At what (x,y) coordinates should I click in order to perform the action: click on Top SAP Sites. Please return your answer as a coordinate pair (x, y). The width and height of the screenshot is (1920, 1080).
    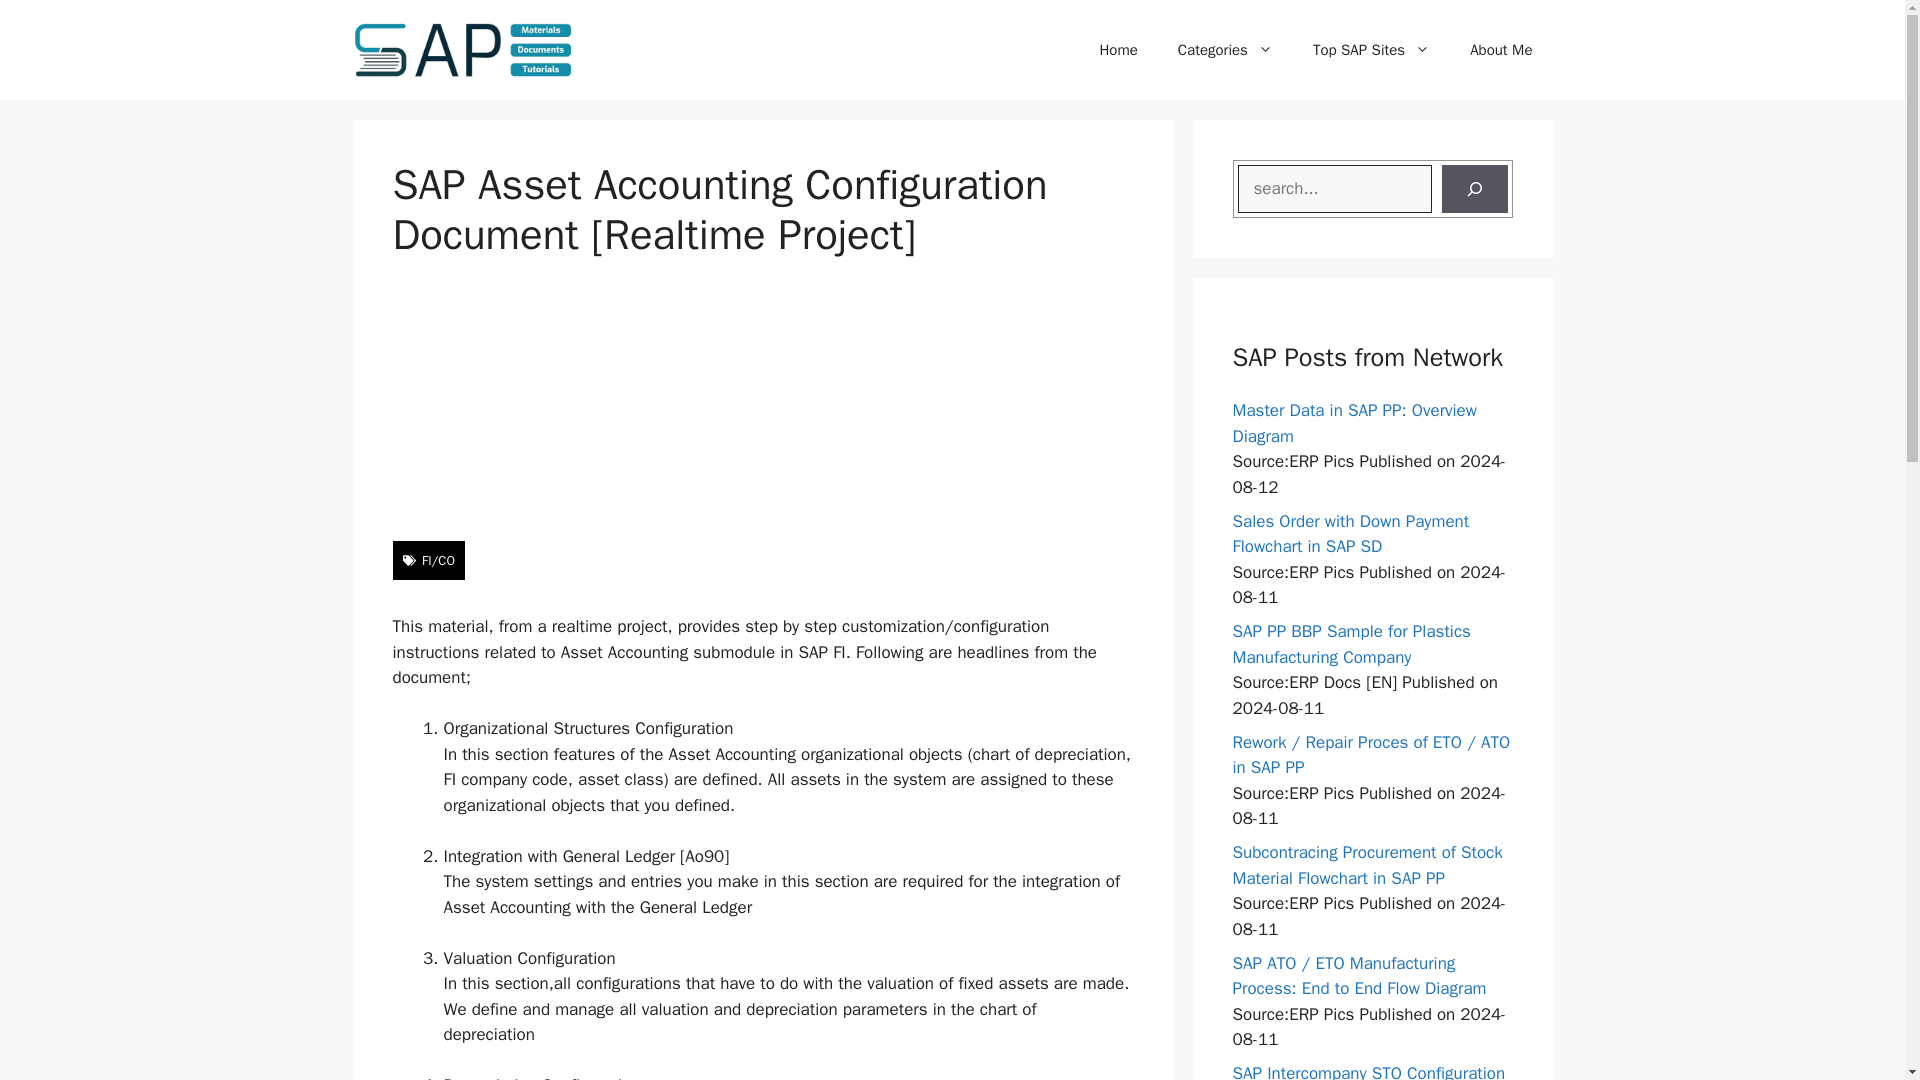
    Looking at the image, I should click on (1370, 50).